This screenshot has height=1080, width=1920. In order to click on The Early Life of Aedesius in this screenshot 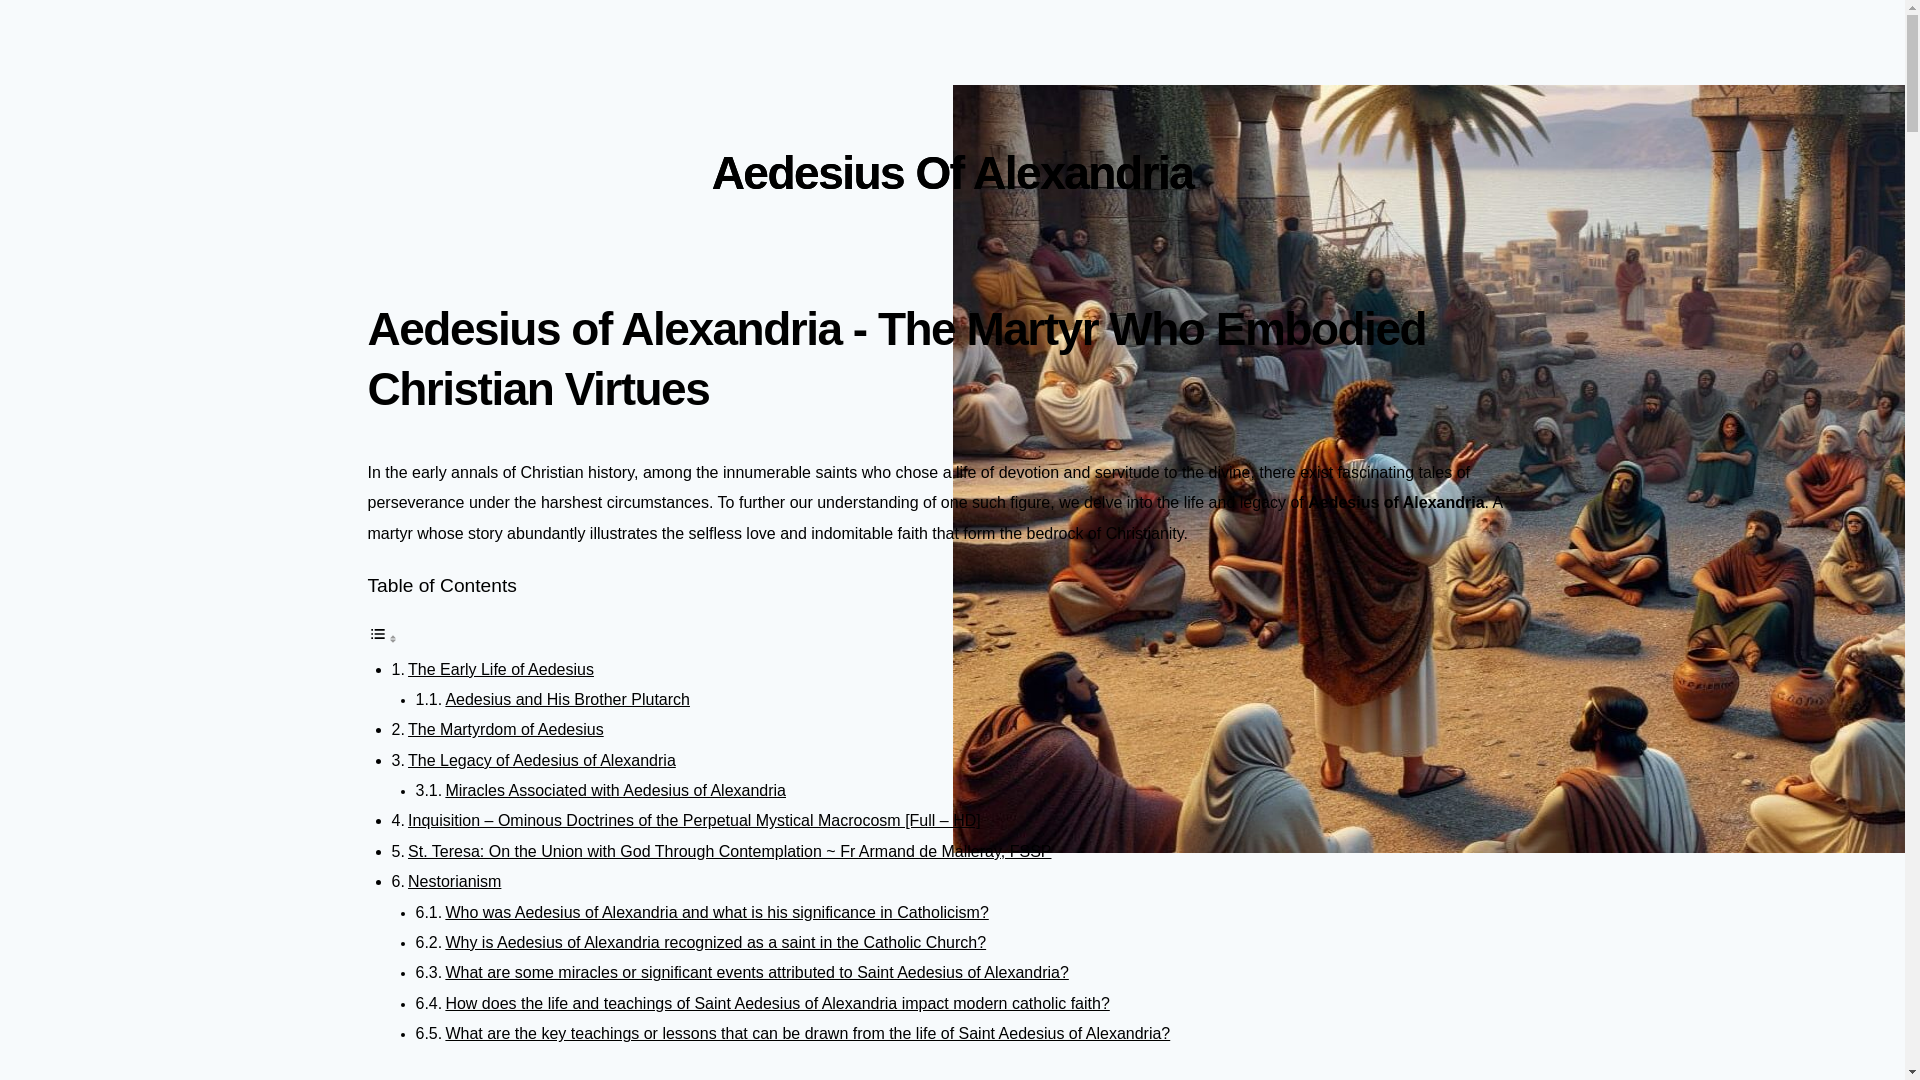, I will do `click(500, 668)`.